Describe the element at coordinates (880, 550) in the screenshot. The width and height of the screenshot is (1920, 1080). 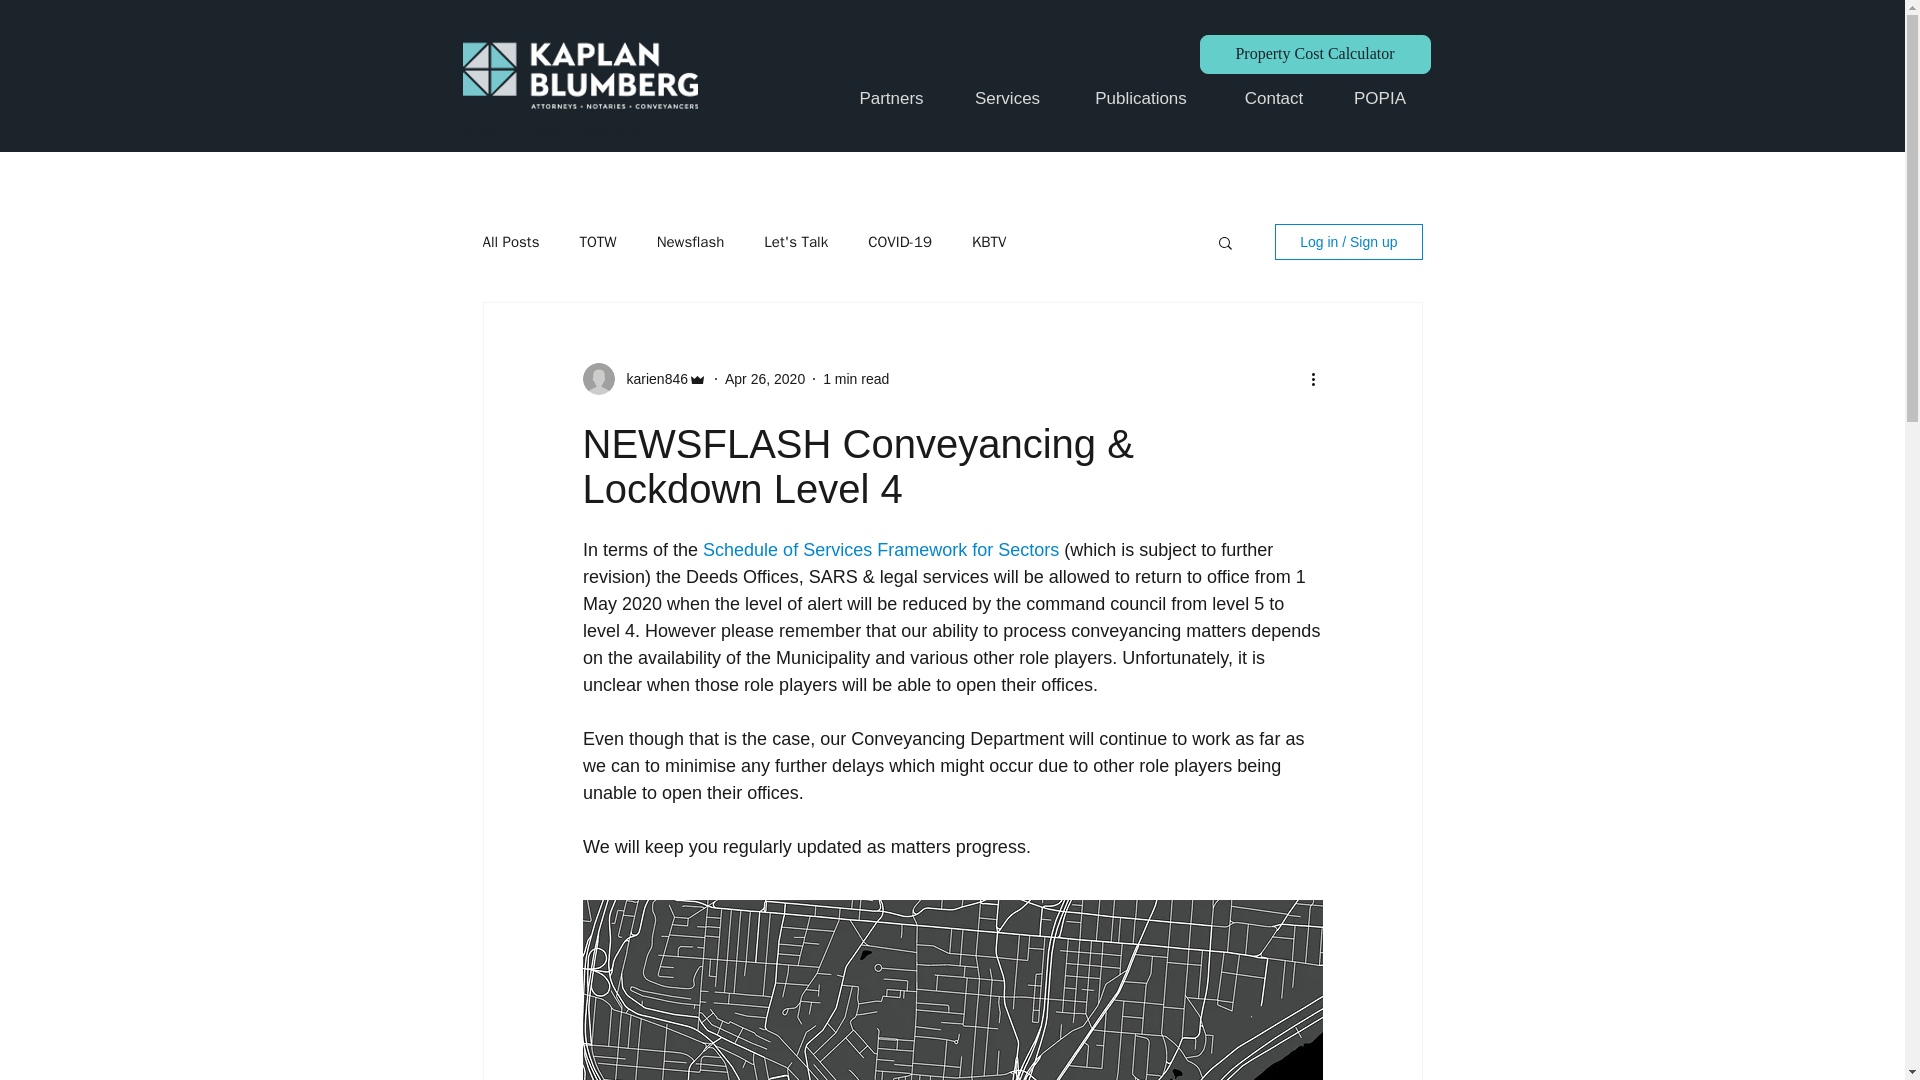
I see `Schedule of Services Framework for Sectors` at that location.